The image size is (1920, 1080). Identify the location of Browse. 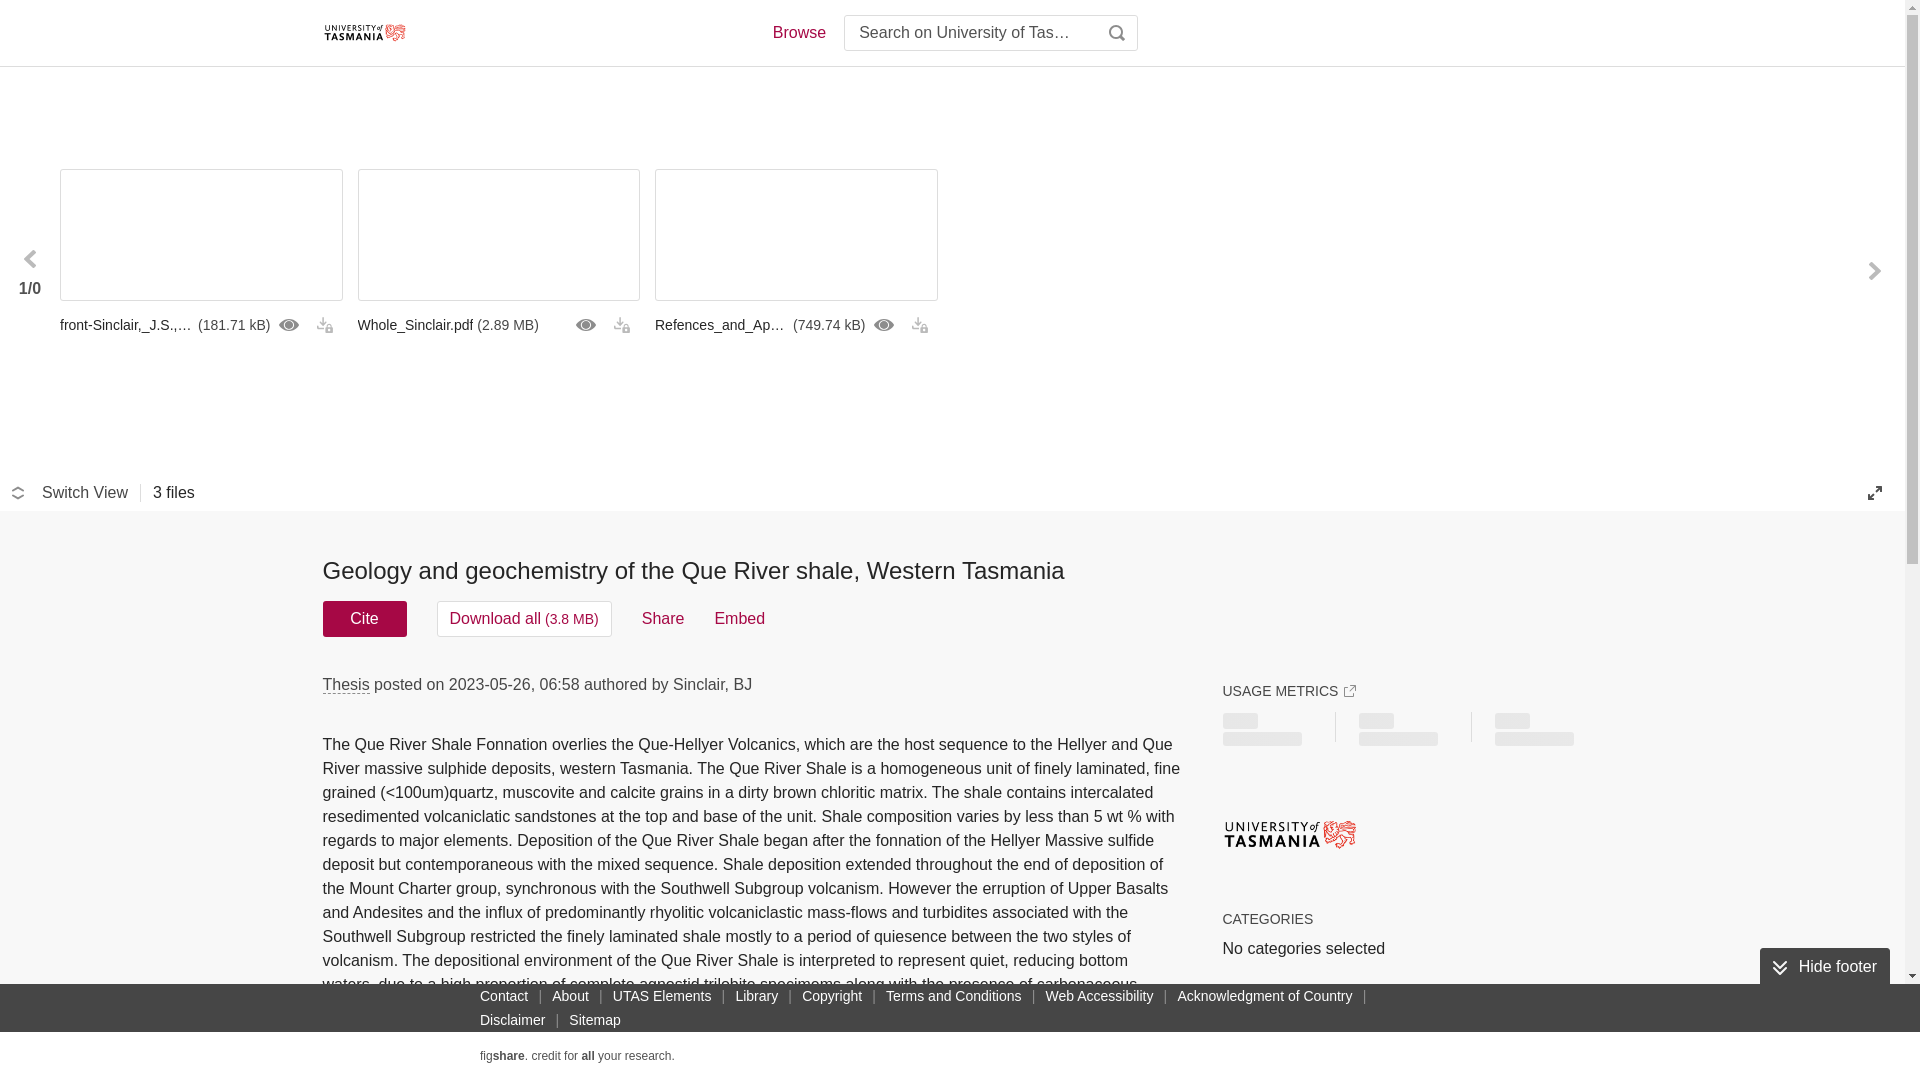
(798, 32).